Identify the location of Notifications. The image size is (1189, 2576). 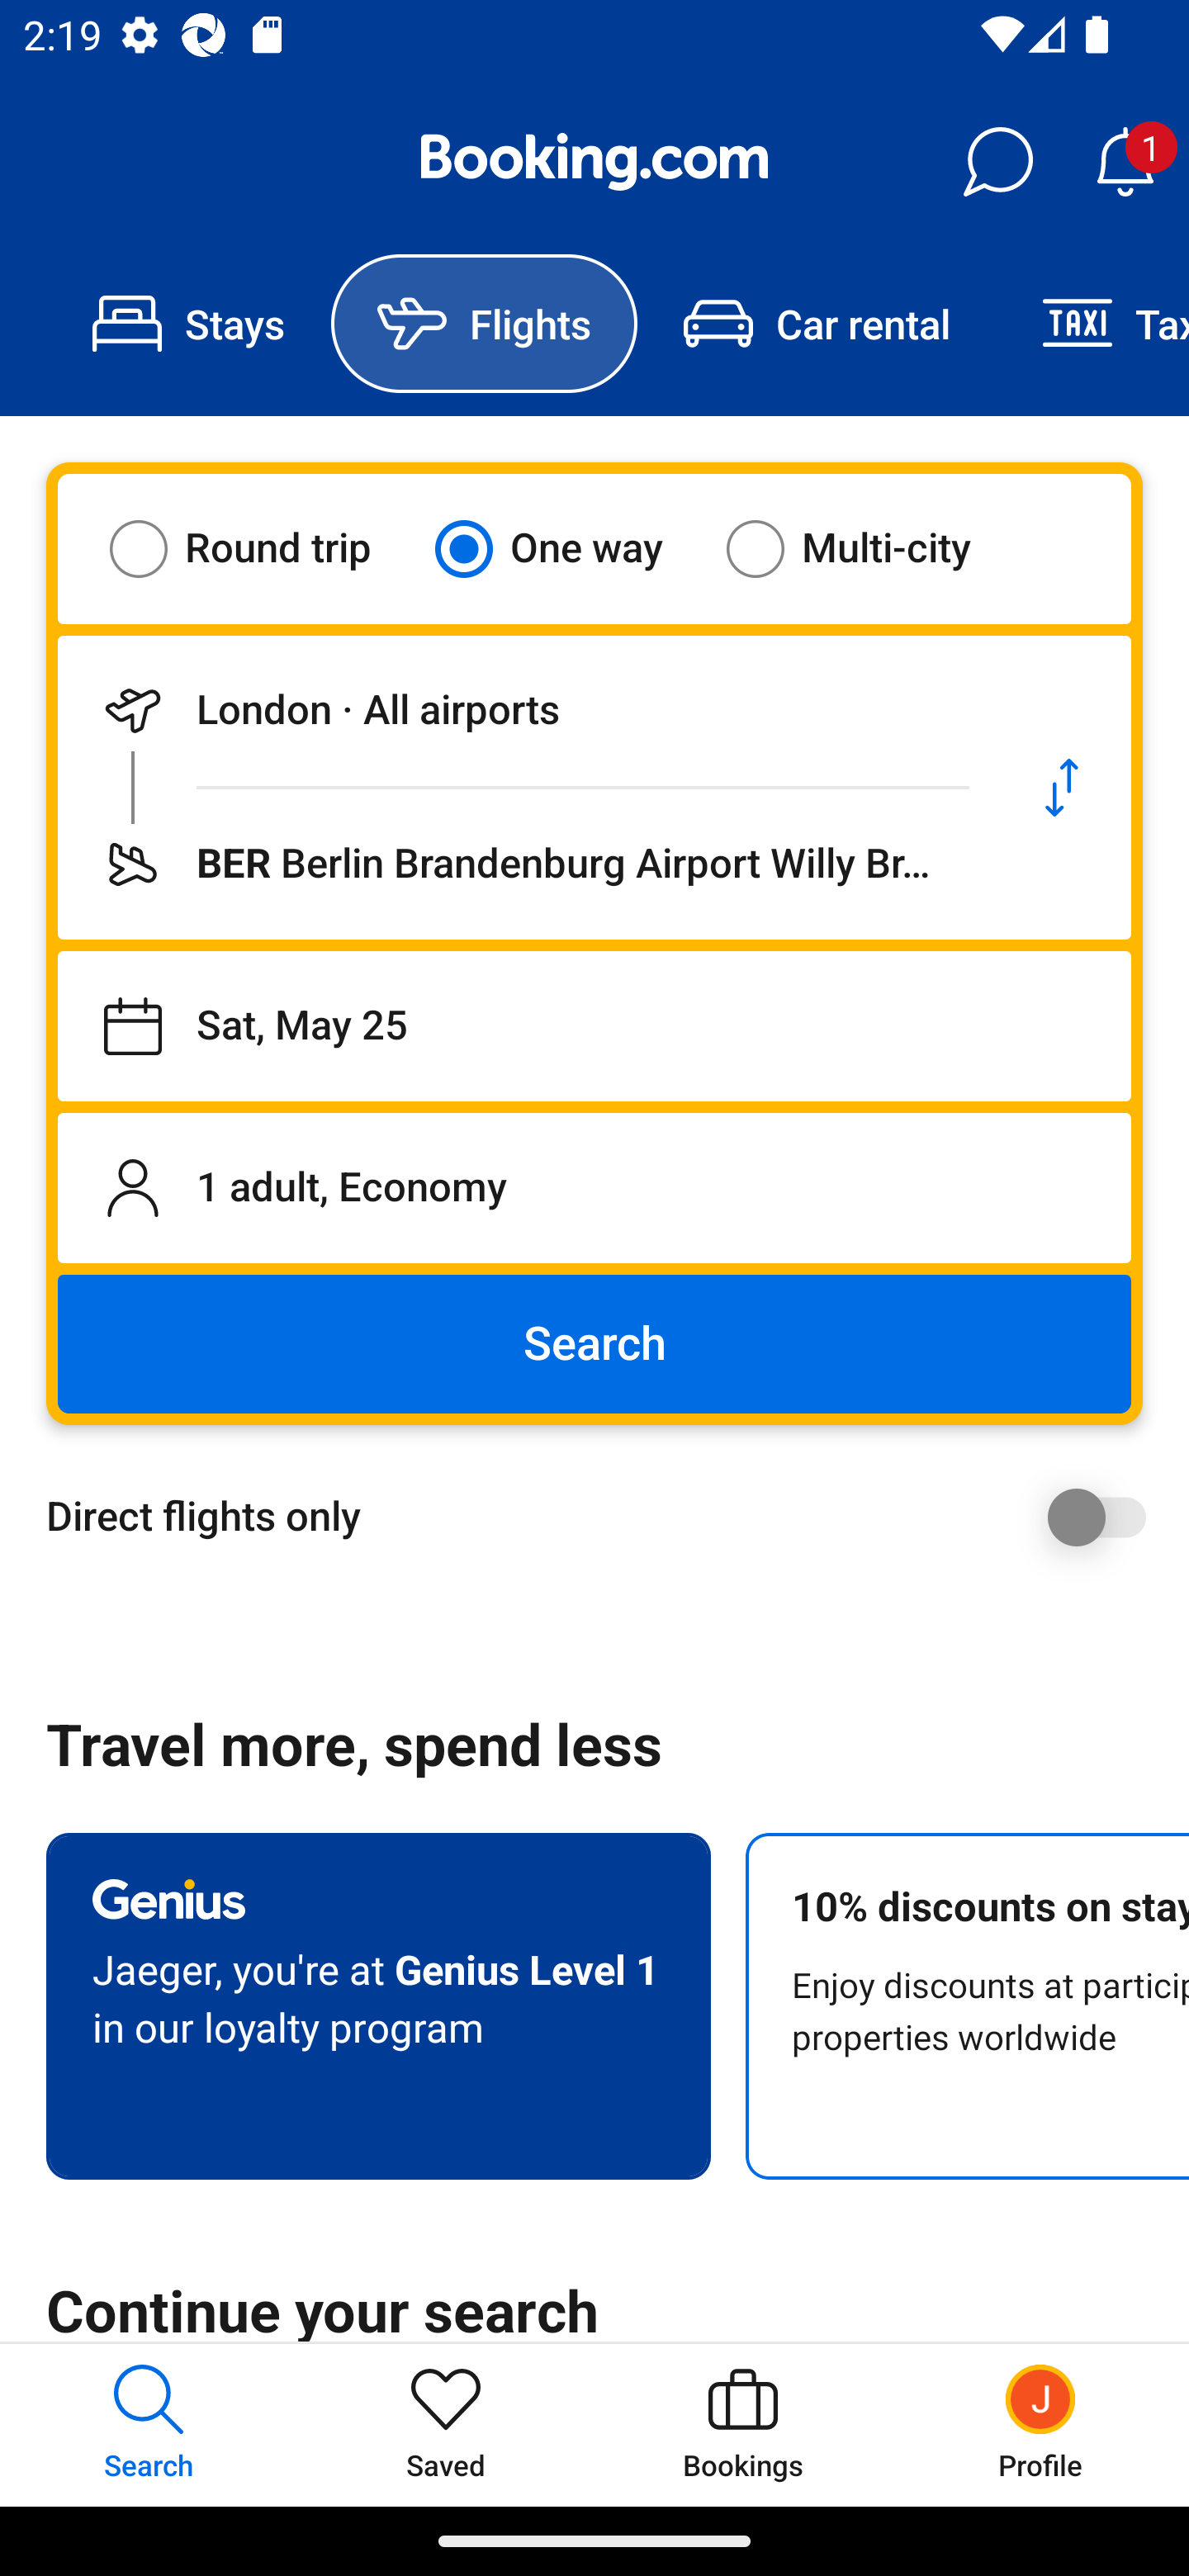
(1125, 162).